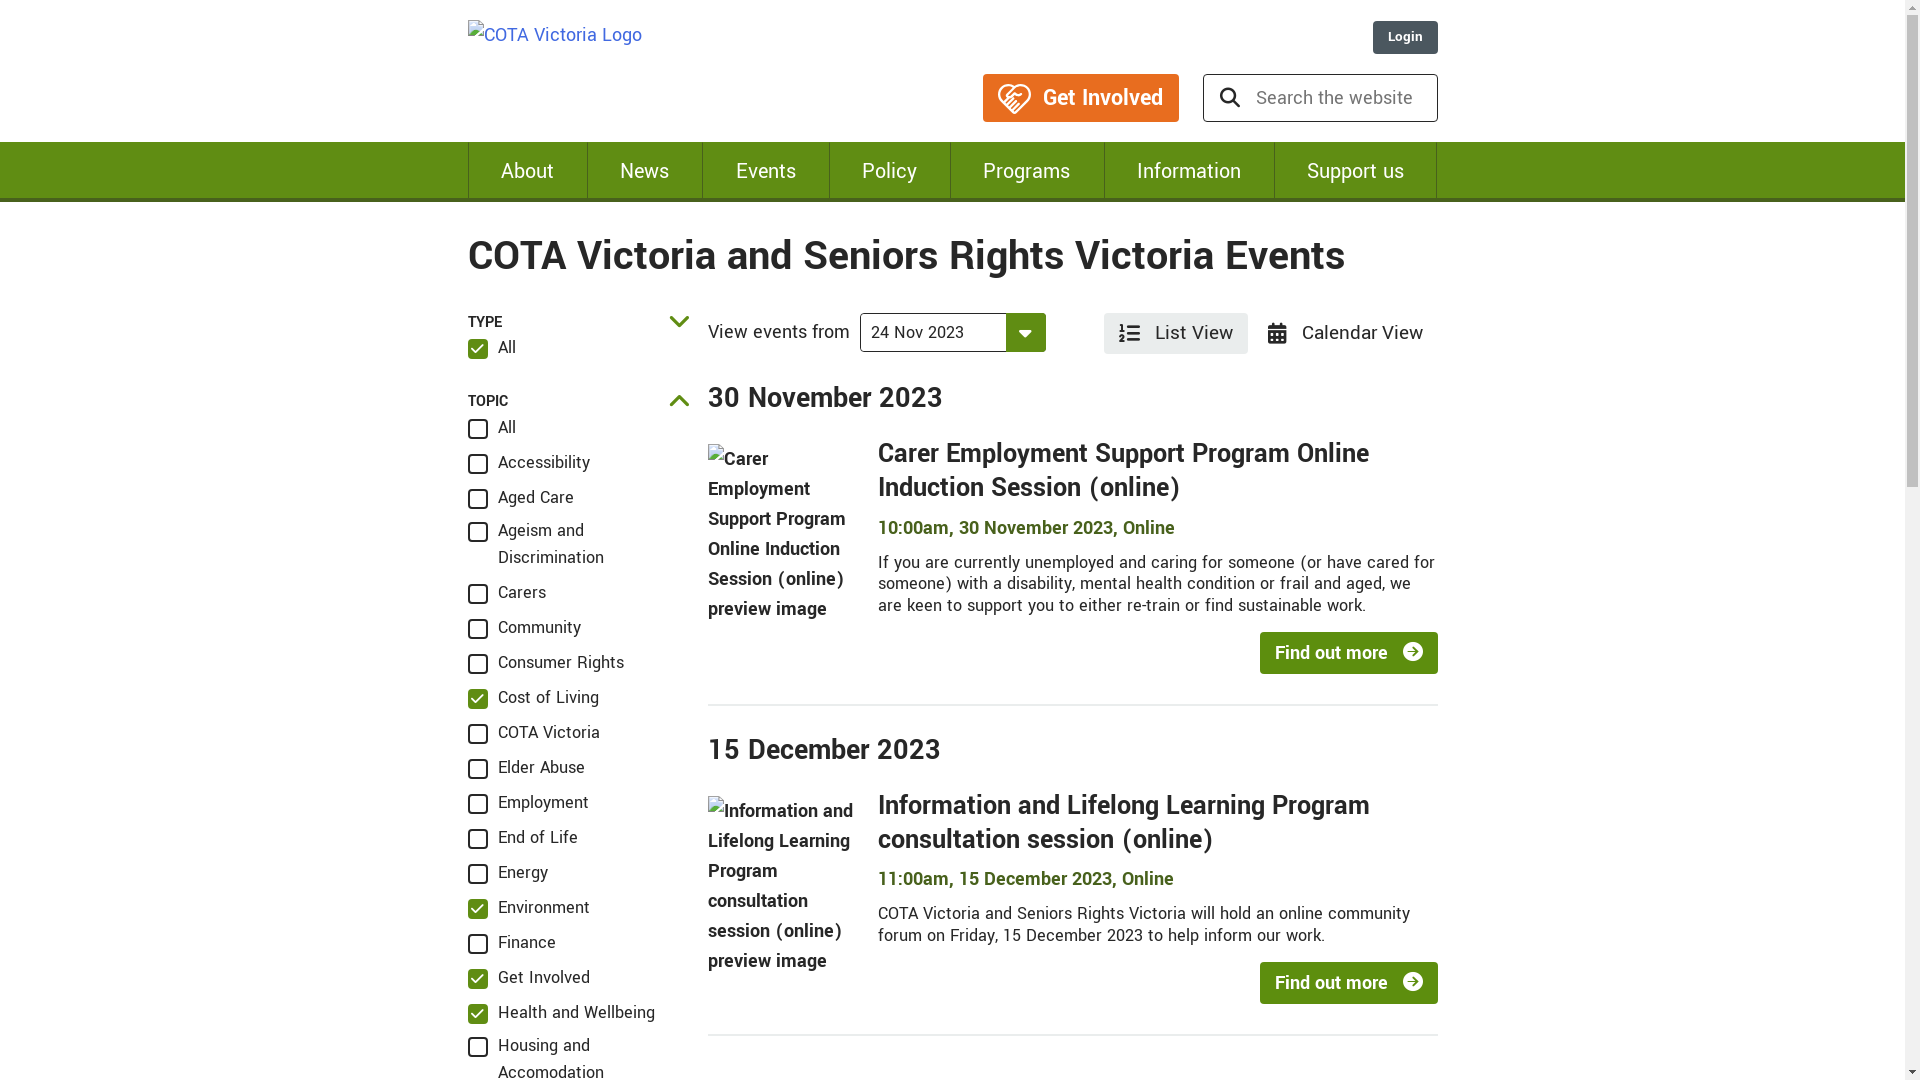 The width and height of the screenshot is (1920, 1080). Describe the element at coordinates (1349, 983) in the screenshot. I see `Find out more` at that location.